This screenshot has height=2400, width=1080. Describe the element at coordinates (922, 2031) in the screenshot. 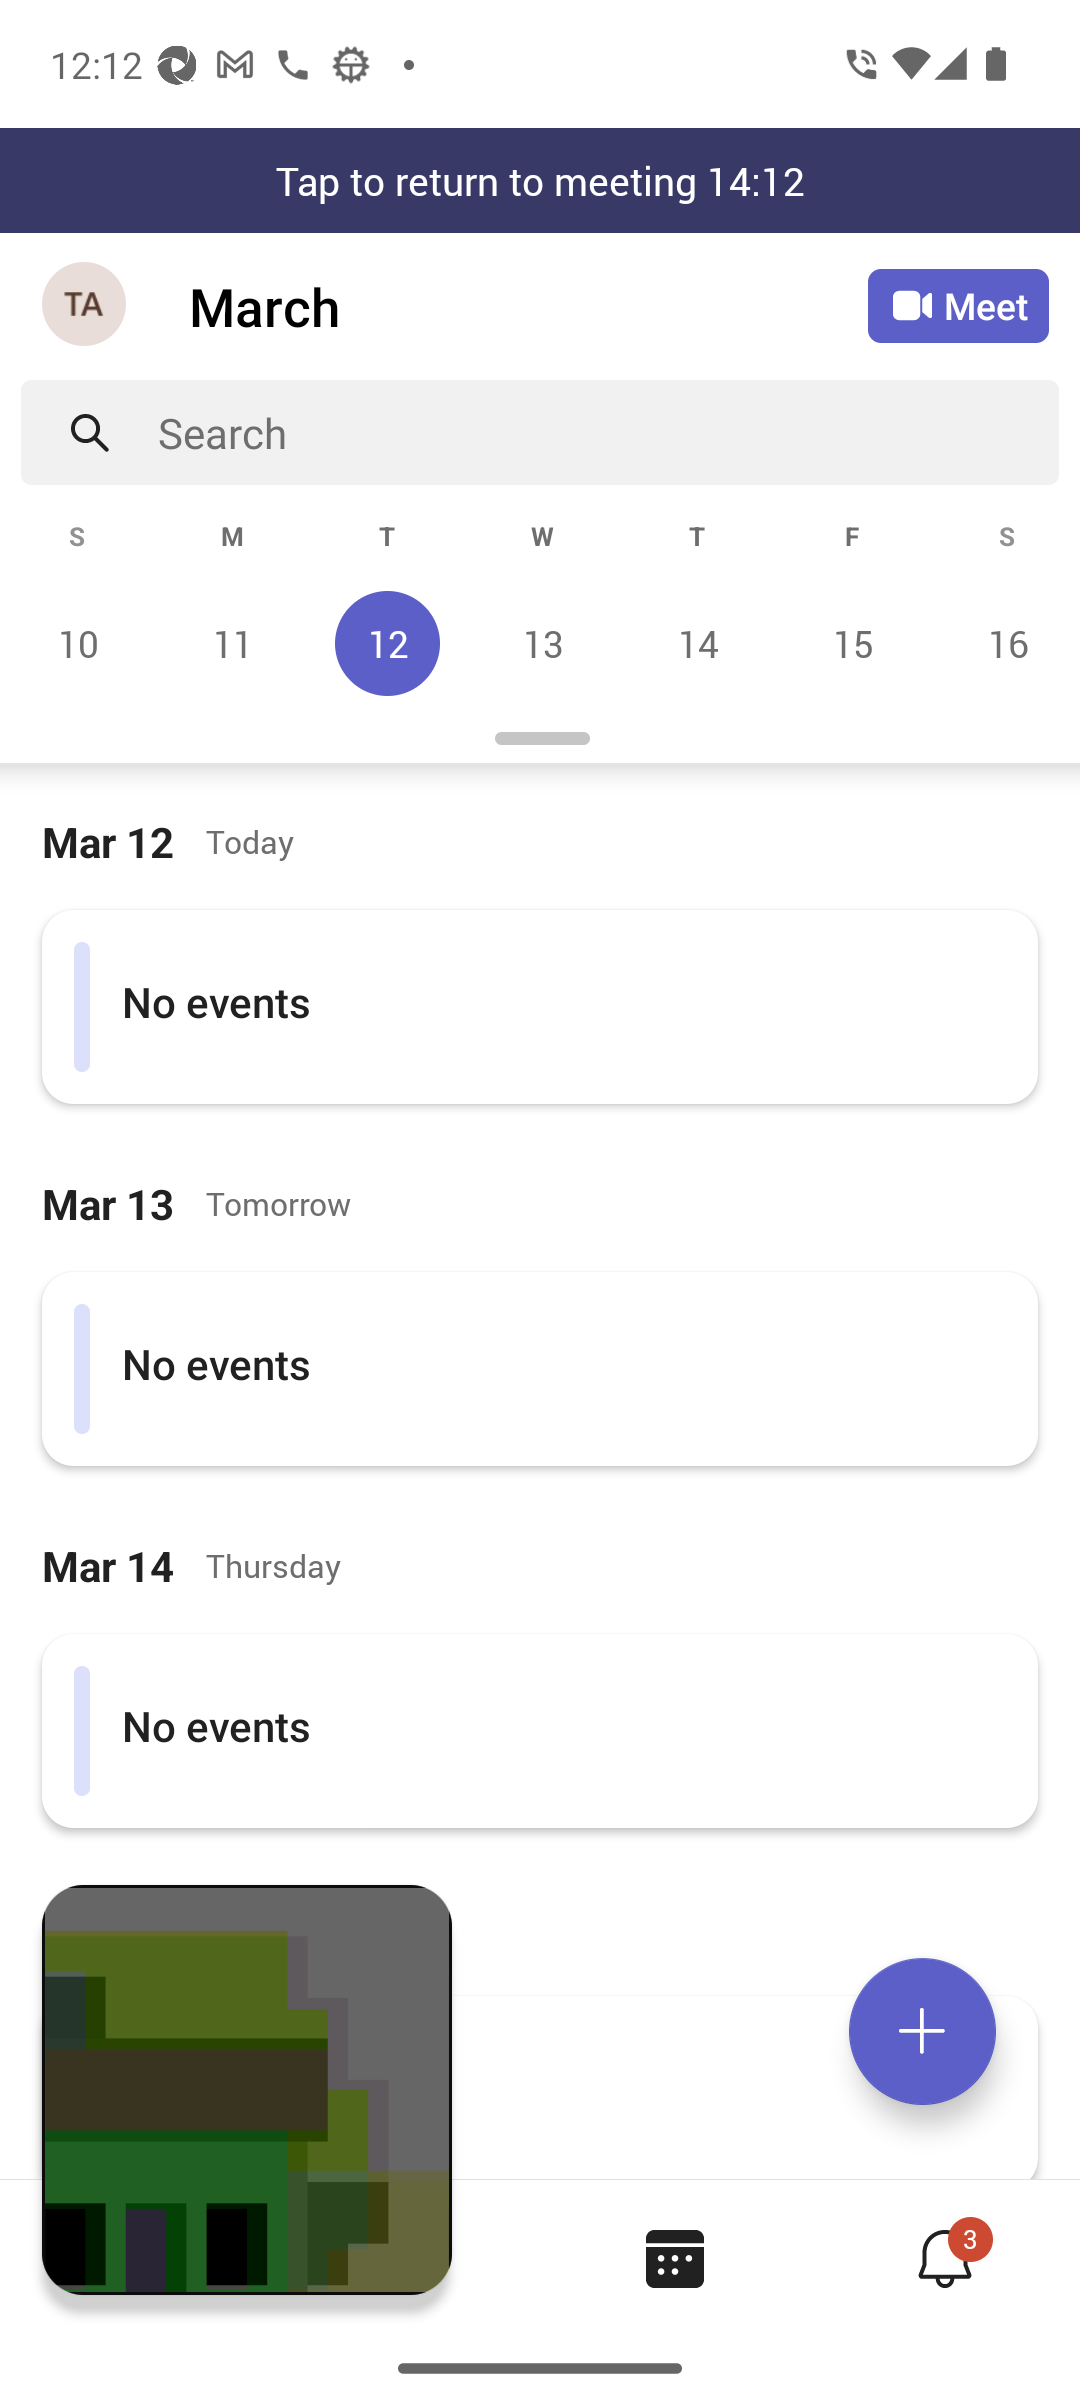

I see `Expand meetings menu` at that location.